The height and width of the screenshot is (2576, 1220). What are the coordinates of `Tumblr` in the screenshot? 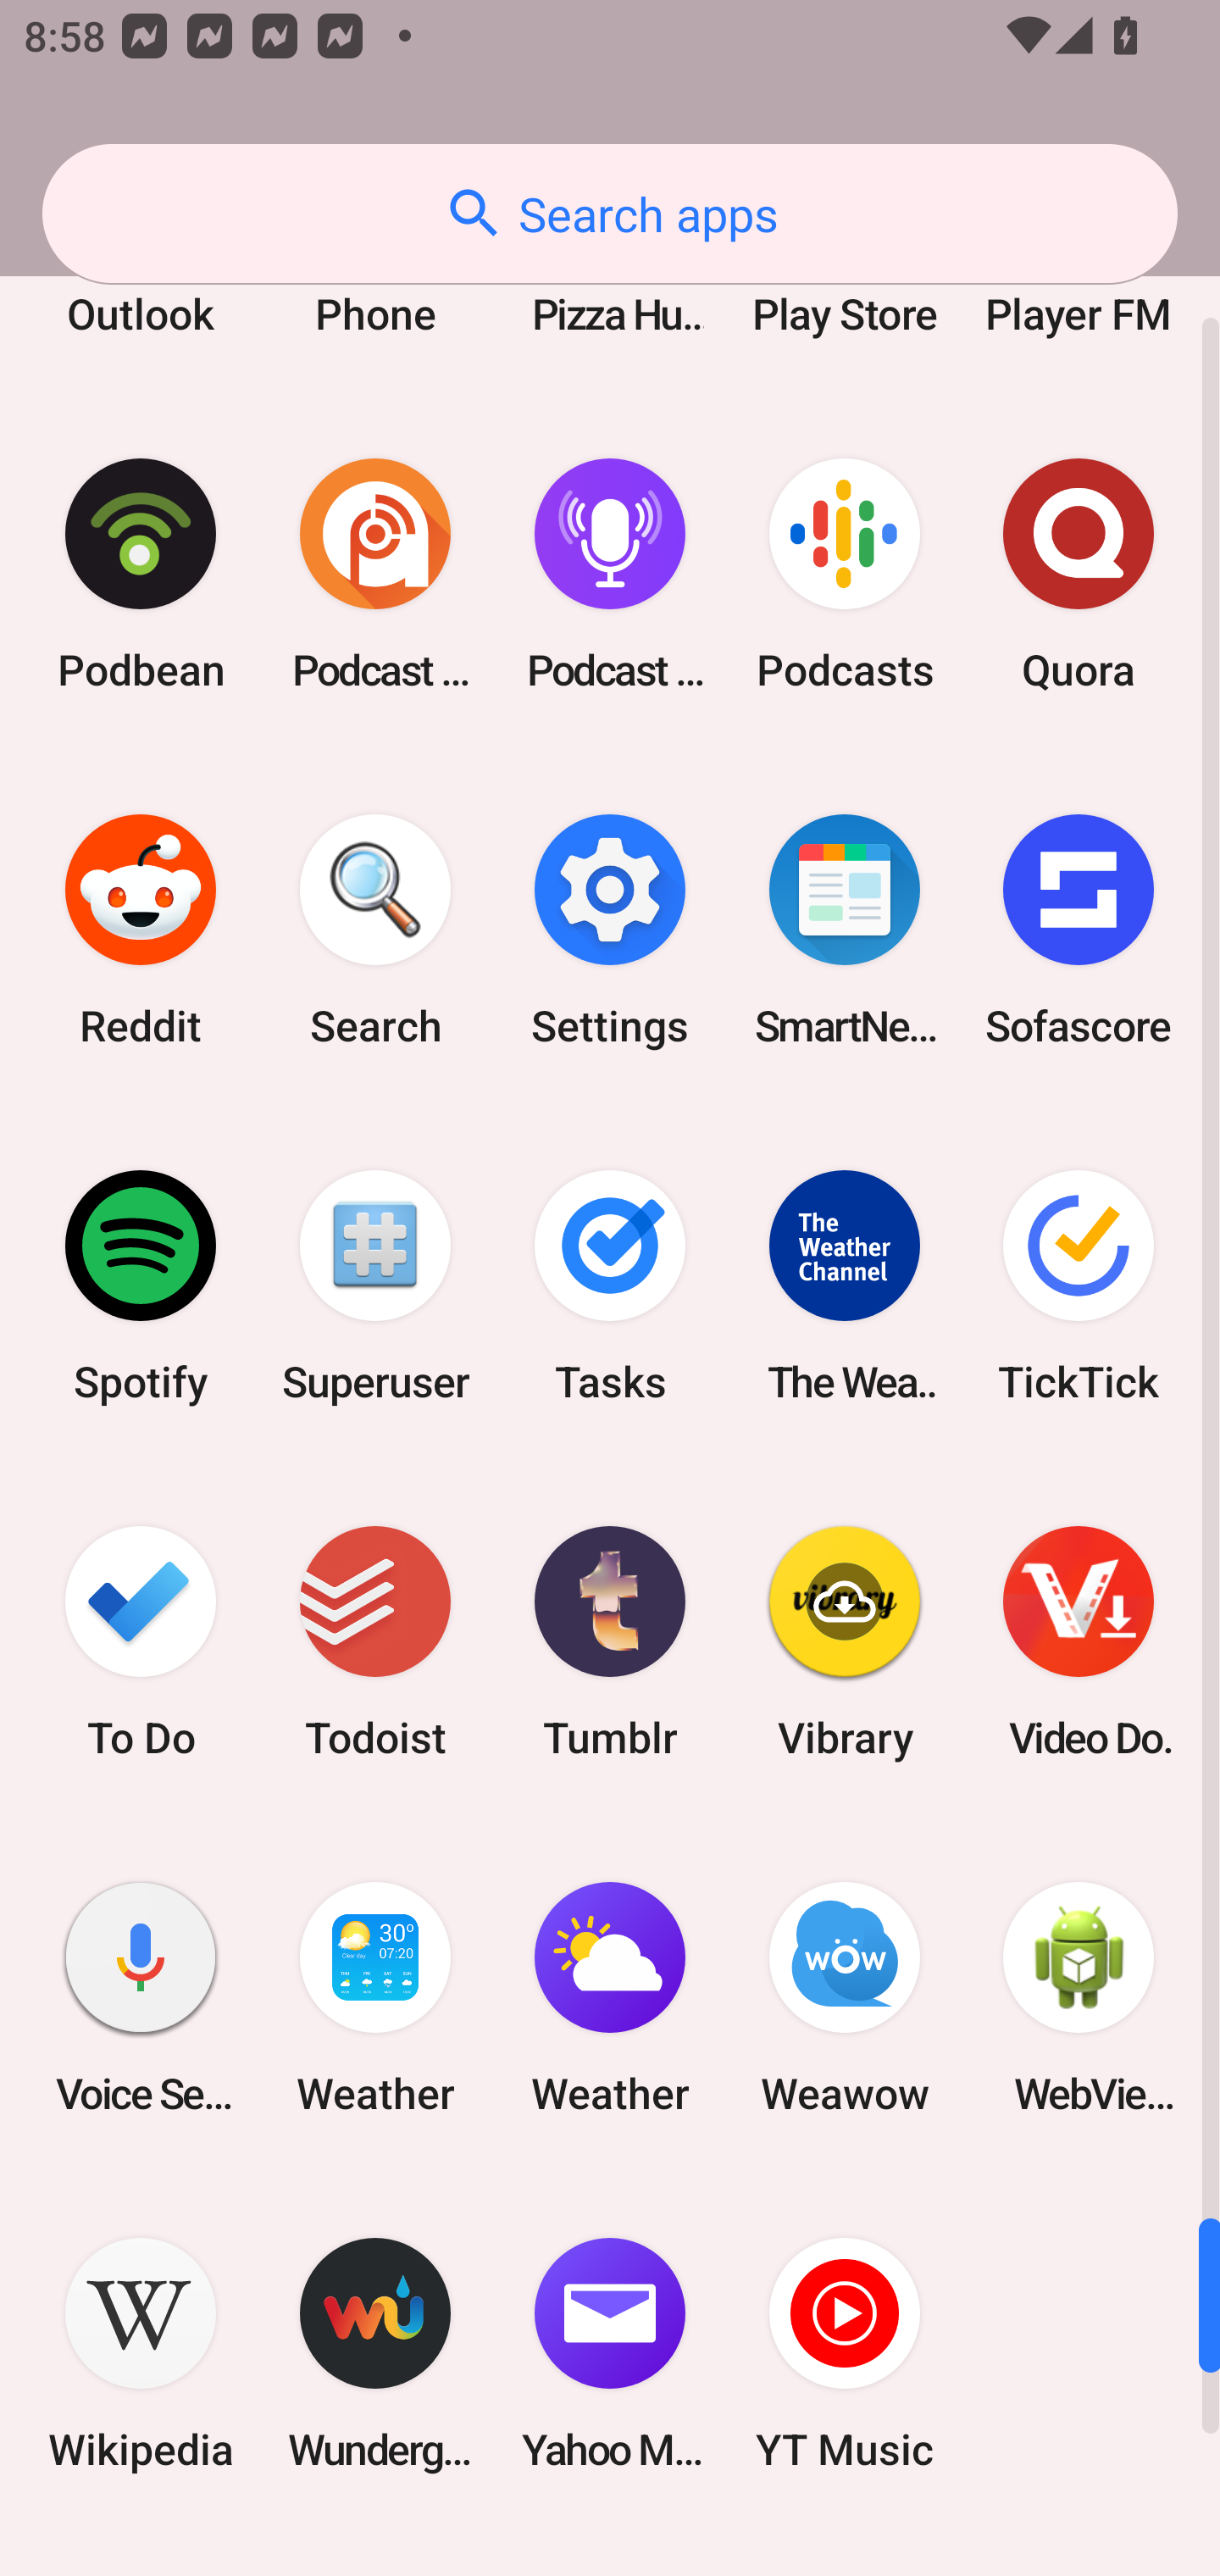 It's located at (610, 1642).